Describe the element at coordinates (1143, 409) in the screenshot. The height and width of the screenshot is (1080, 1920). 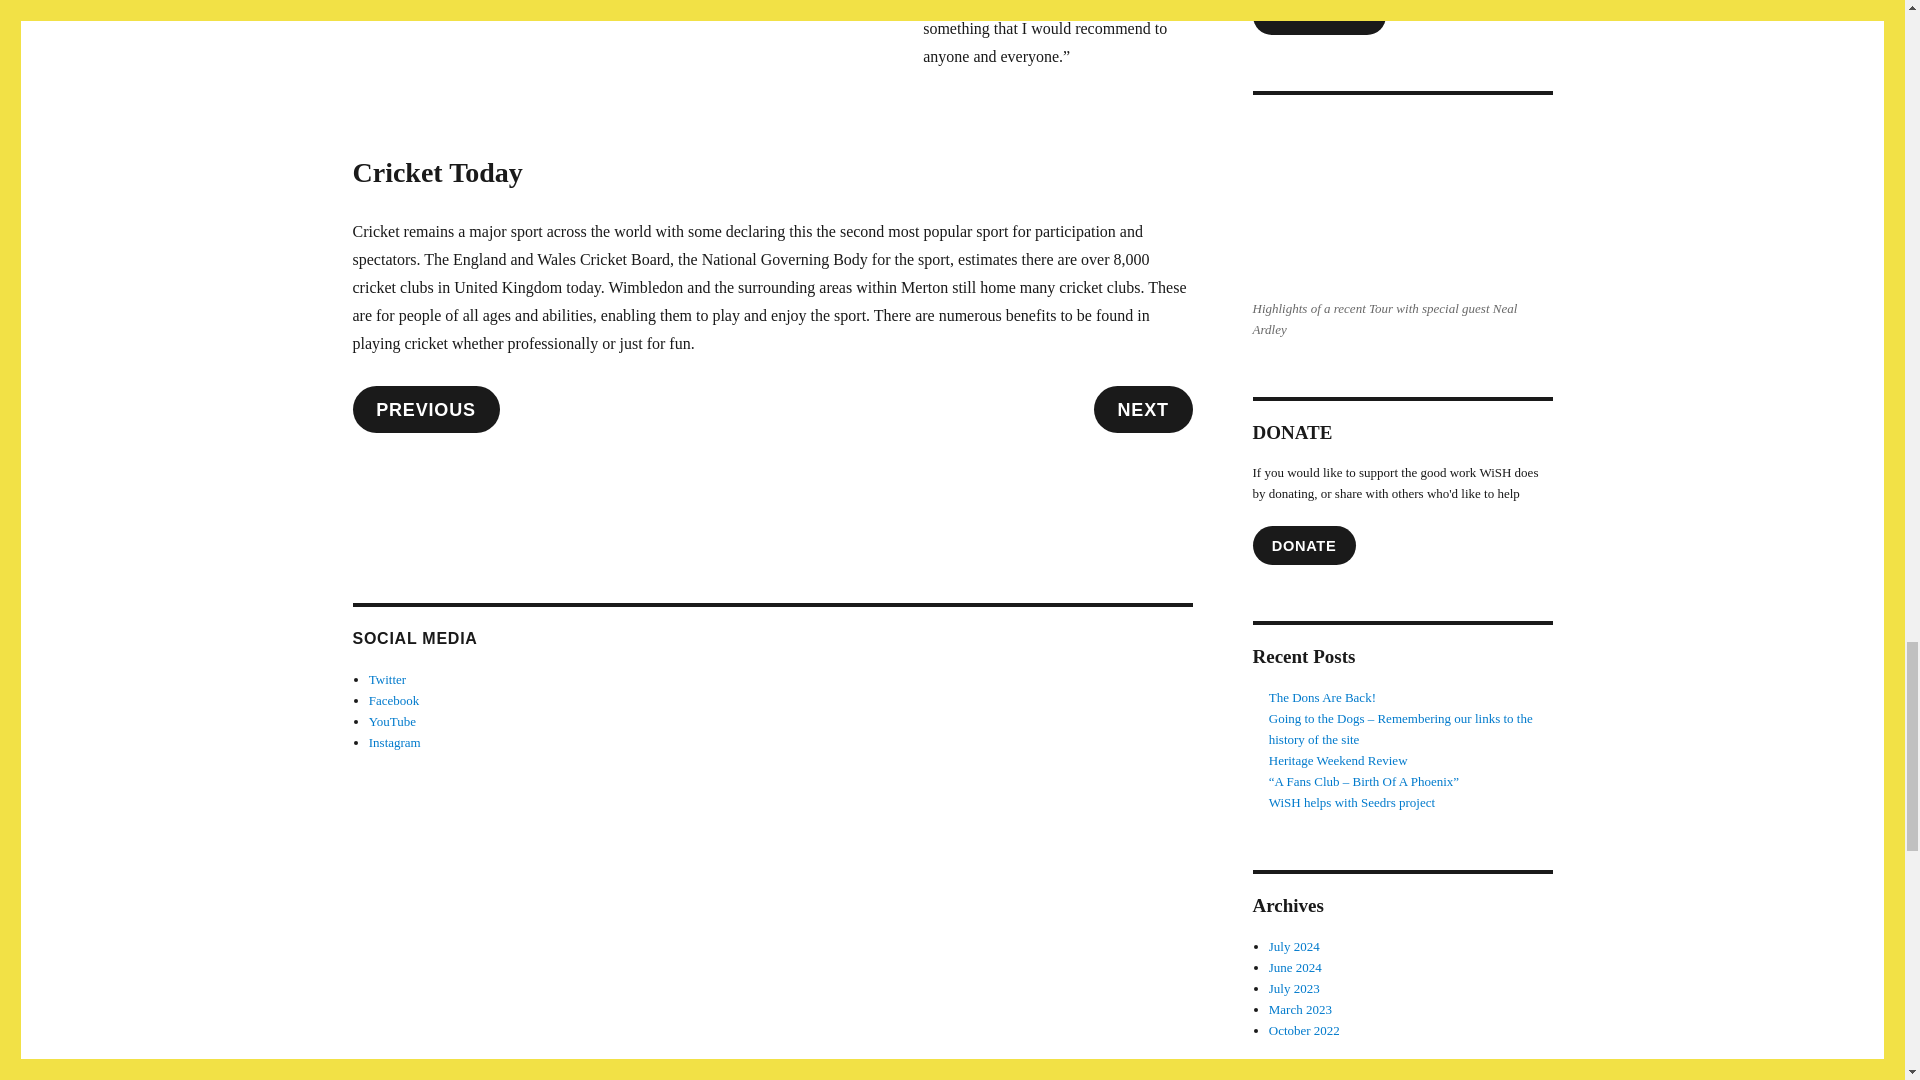
I see `NEXT` at that location.